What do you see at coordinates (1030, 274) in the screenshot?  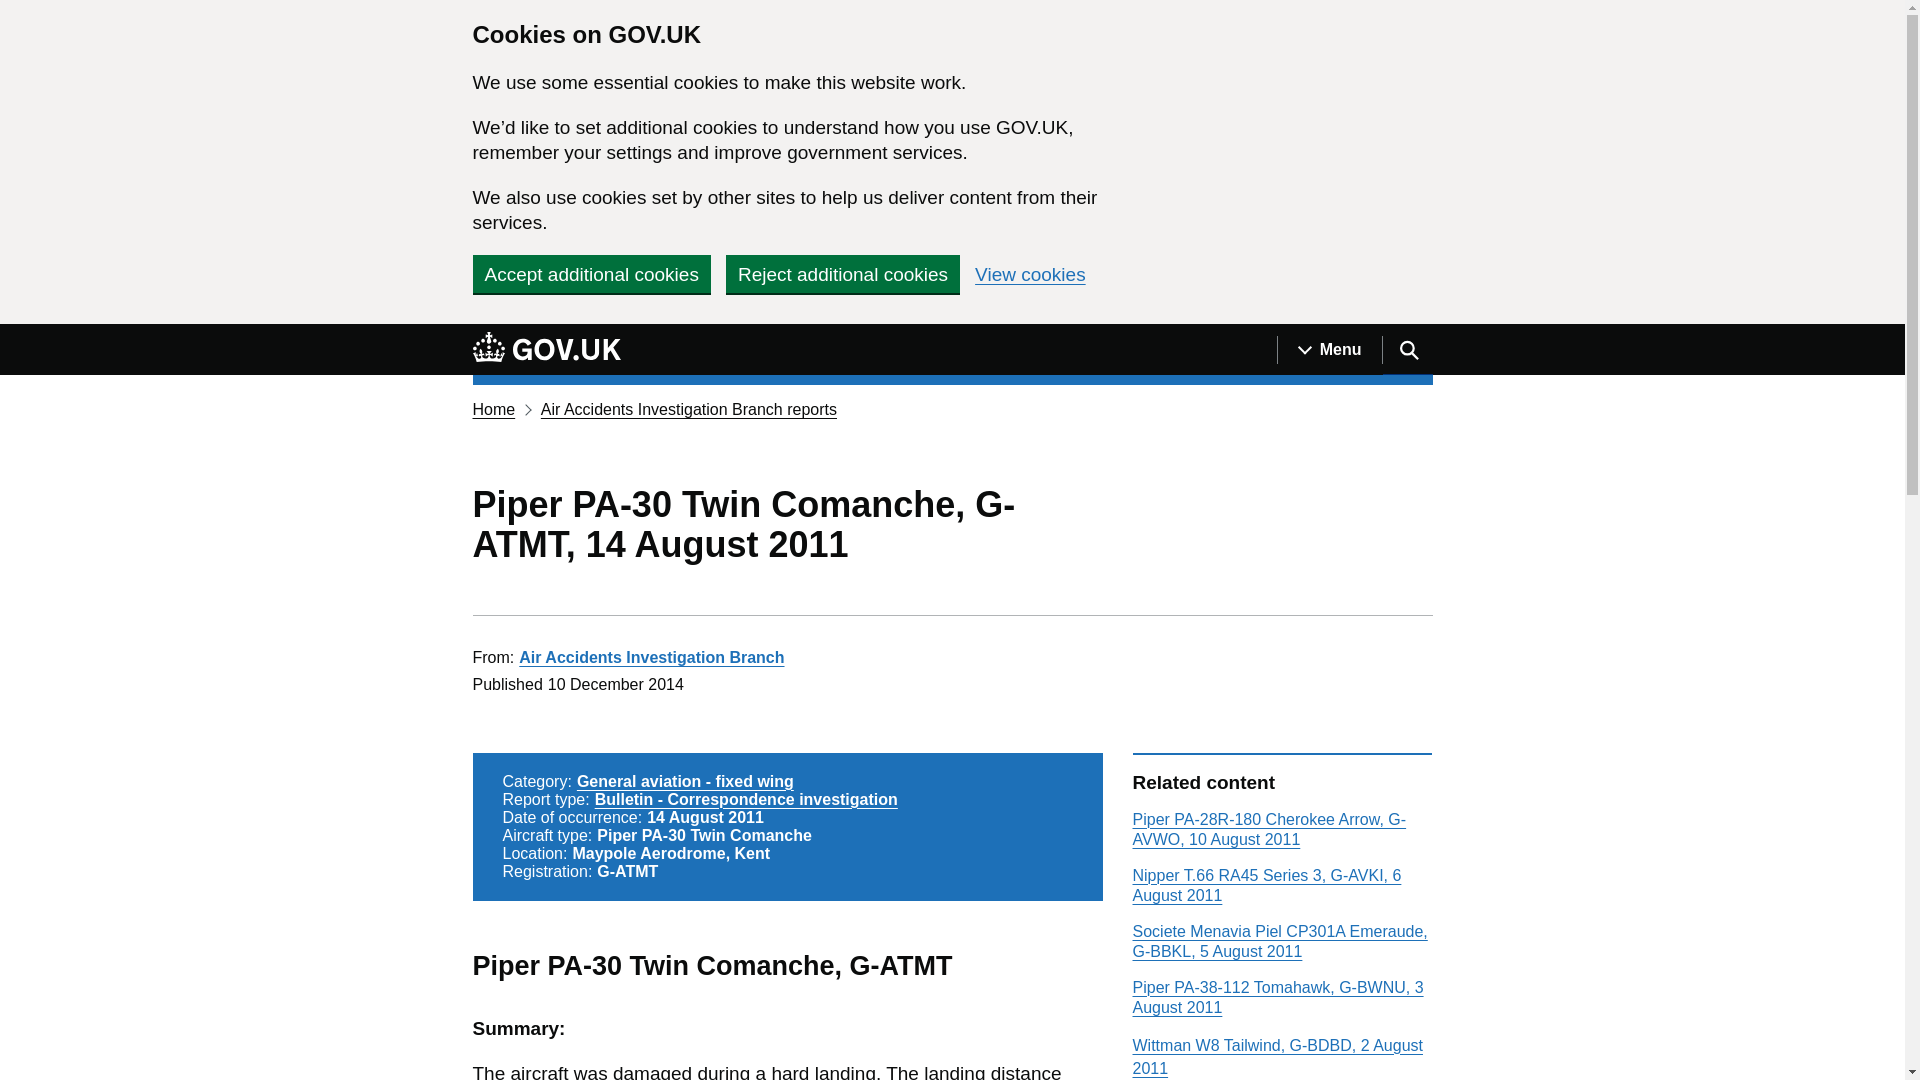 I see `View cookies` at bounding box center [1030, 274].